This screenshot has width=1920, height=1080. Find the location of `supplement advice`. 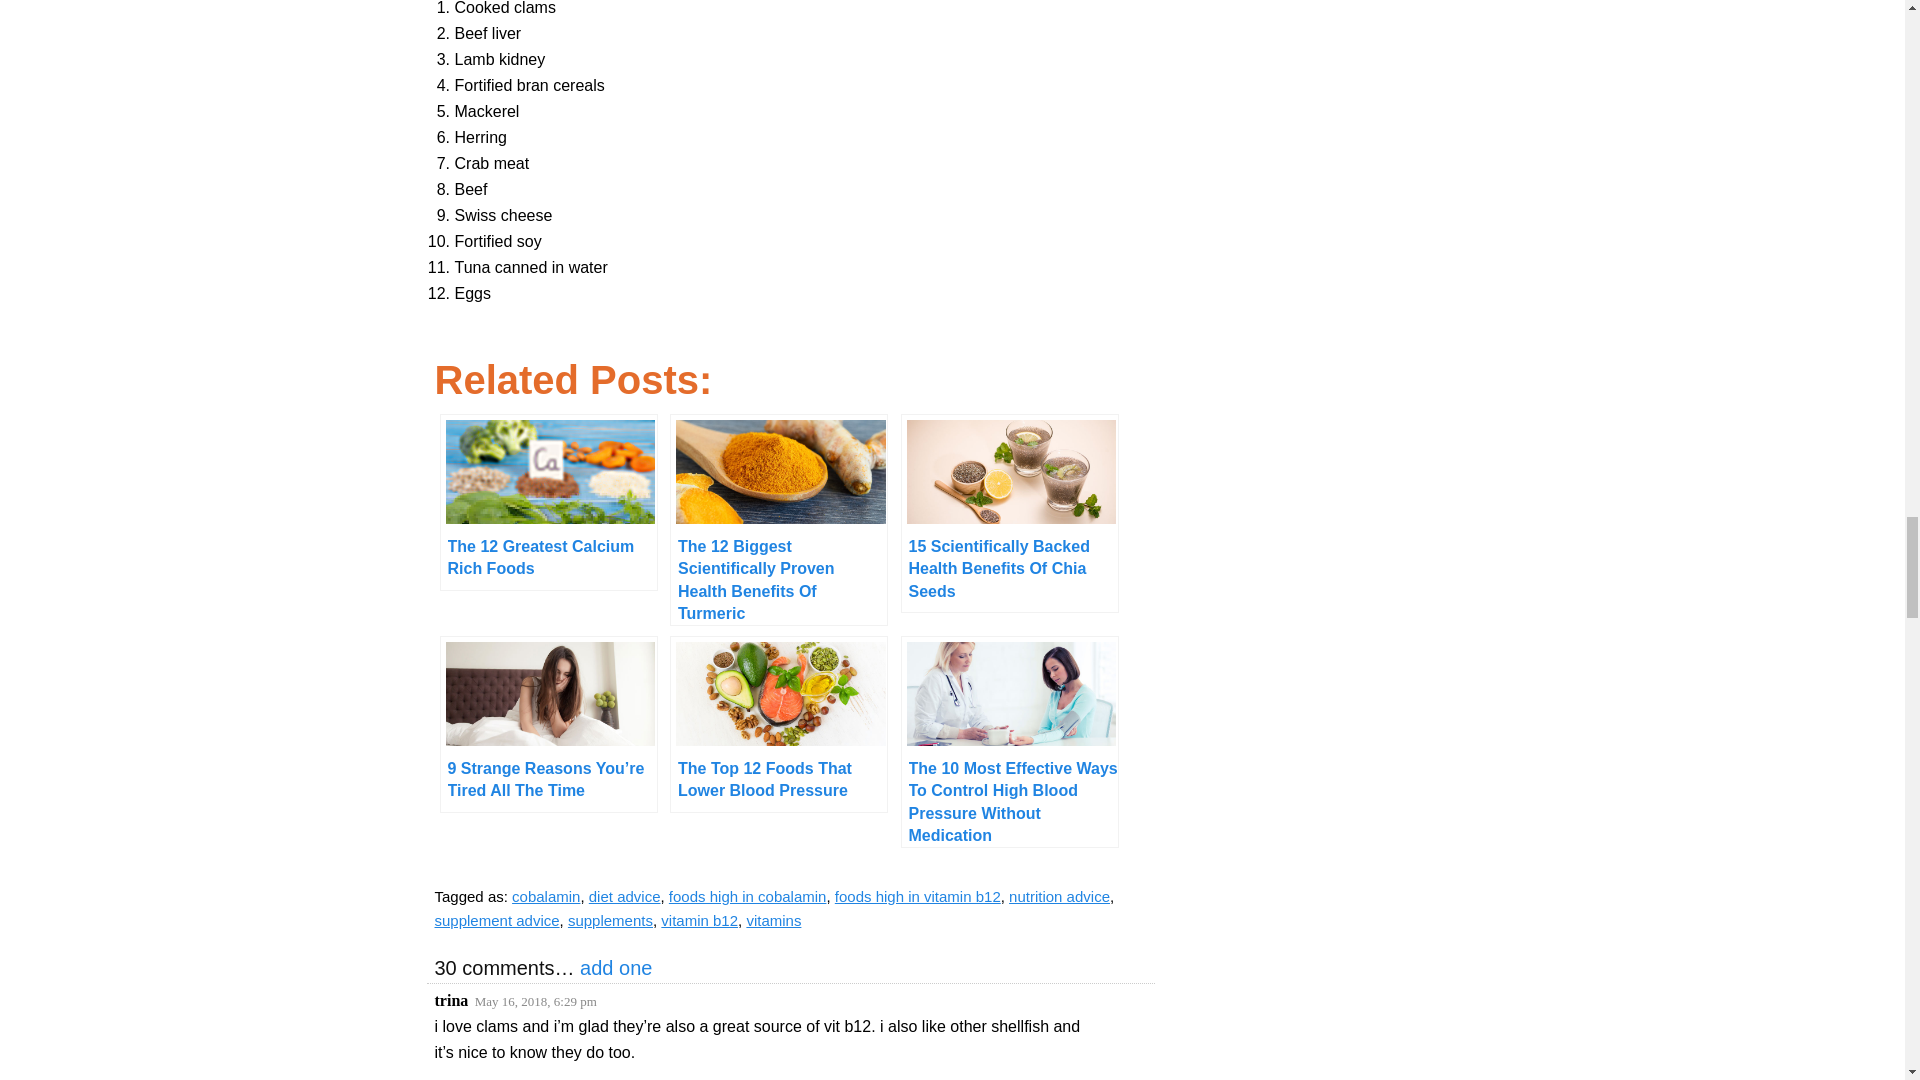

supplement advice is located at coordinates (496, 920).